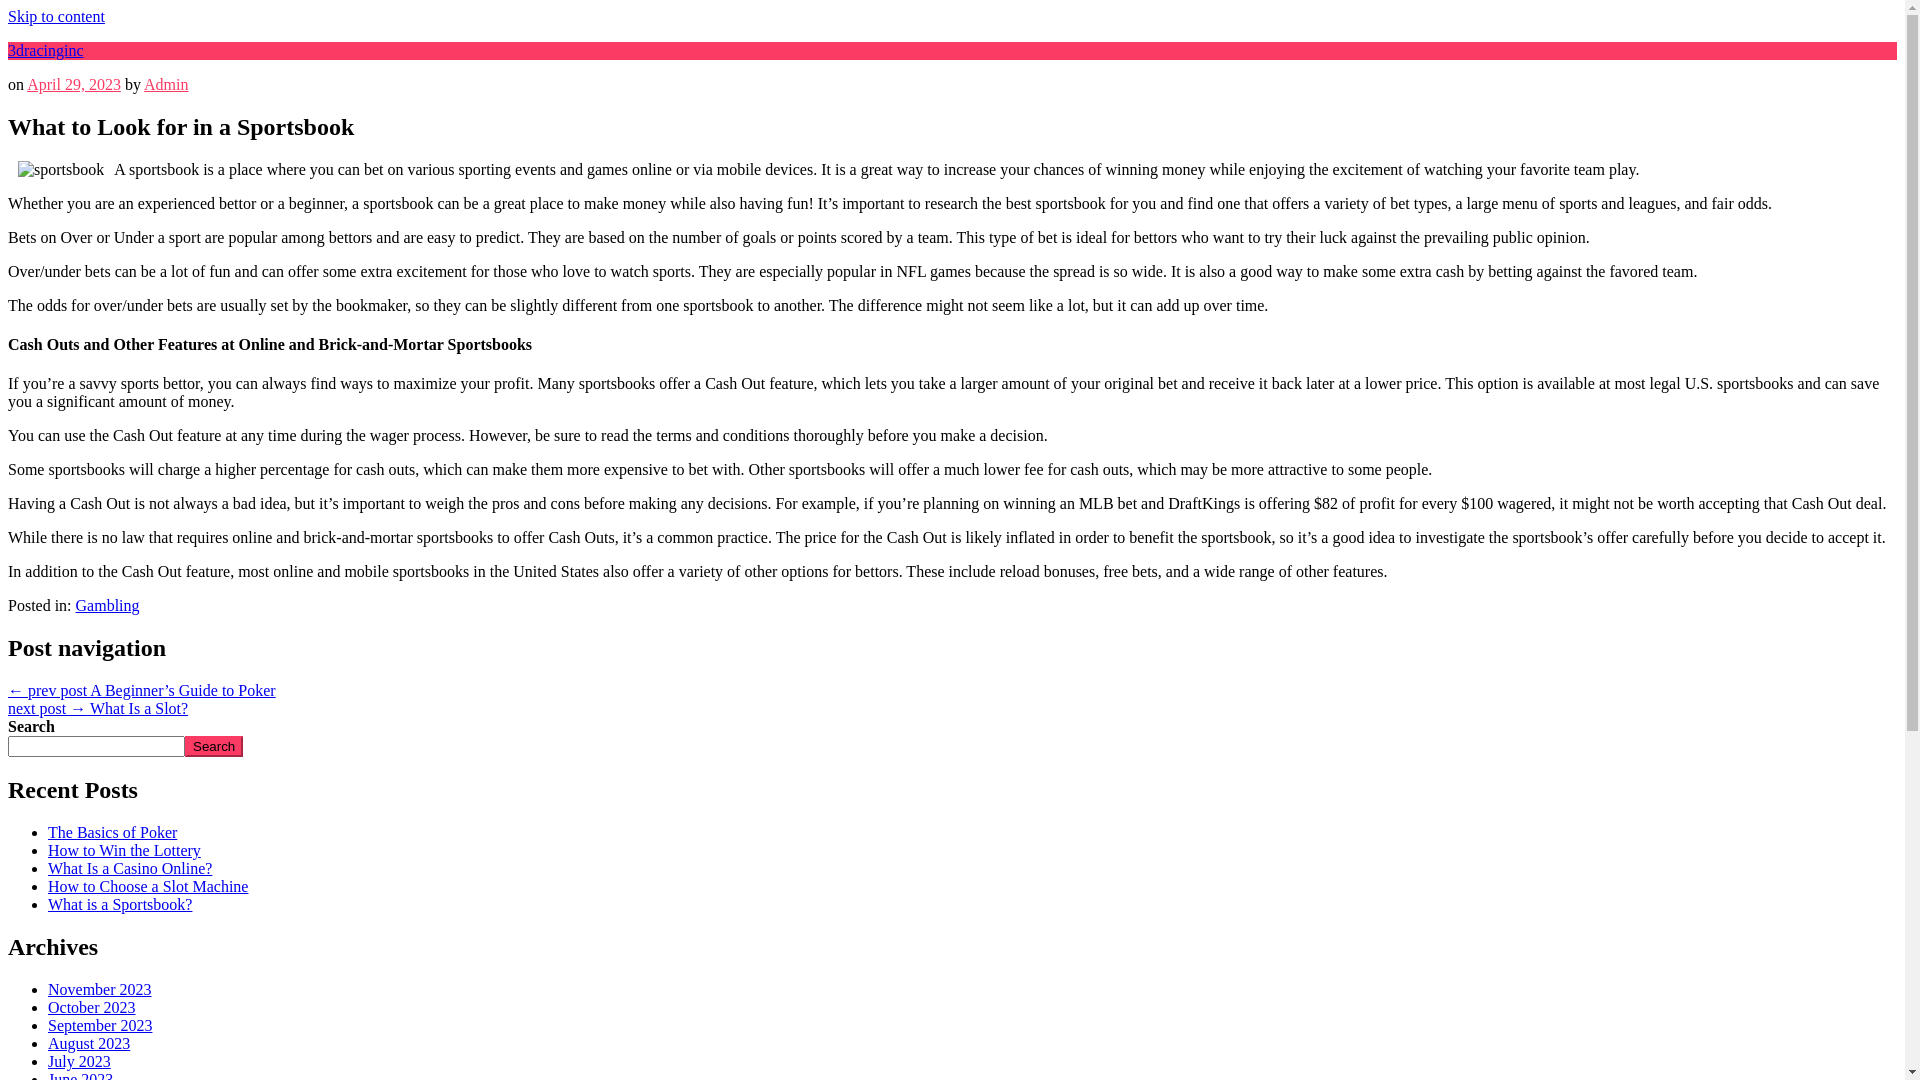 Image resolution: width=1920 pixels, height=1080 pixels. Describe the element at coordinates (100, 990) in the screenshot. I see `November 2023` at that location.